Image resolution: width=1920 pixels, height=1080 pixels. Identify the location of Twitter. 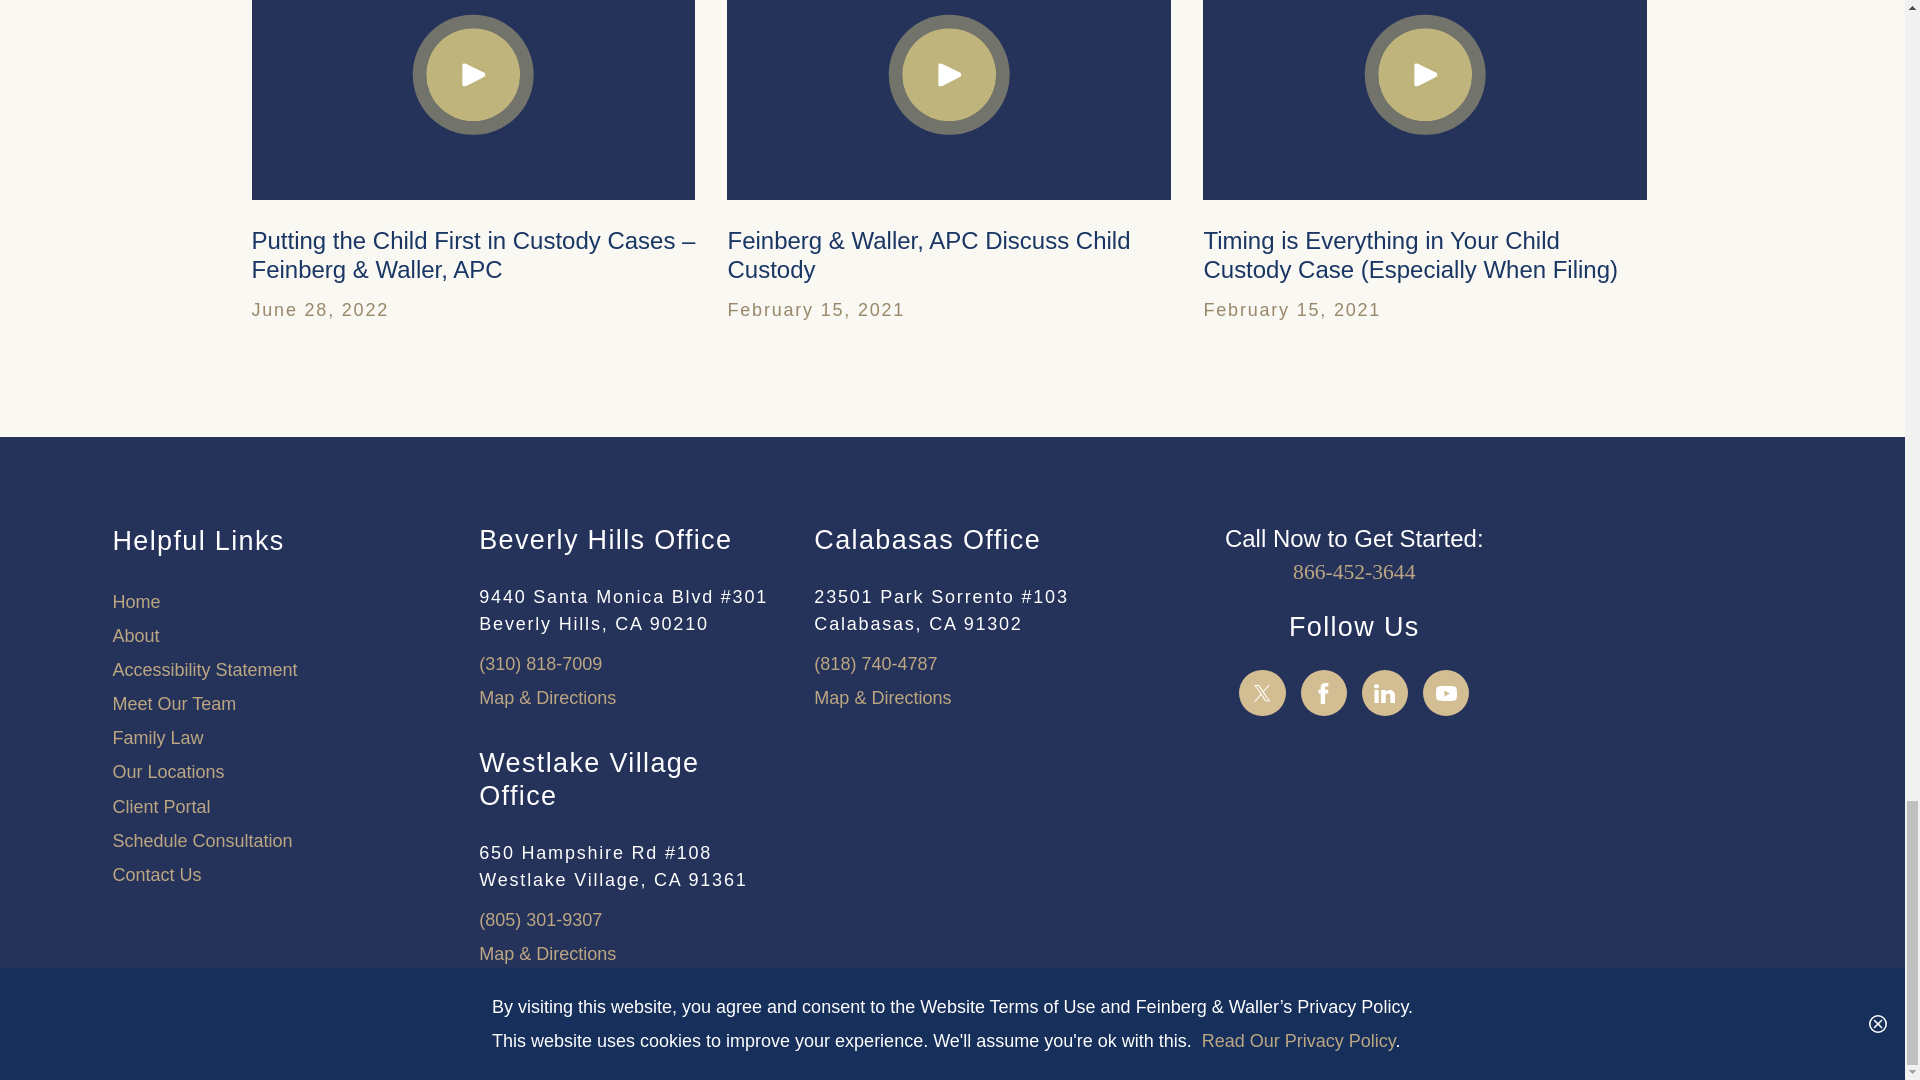
(1262, 693).